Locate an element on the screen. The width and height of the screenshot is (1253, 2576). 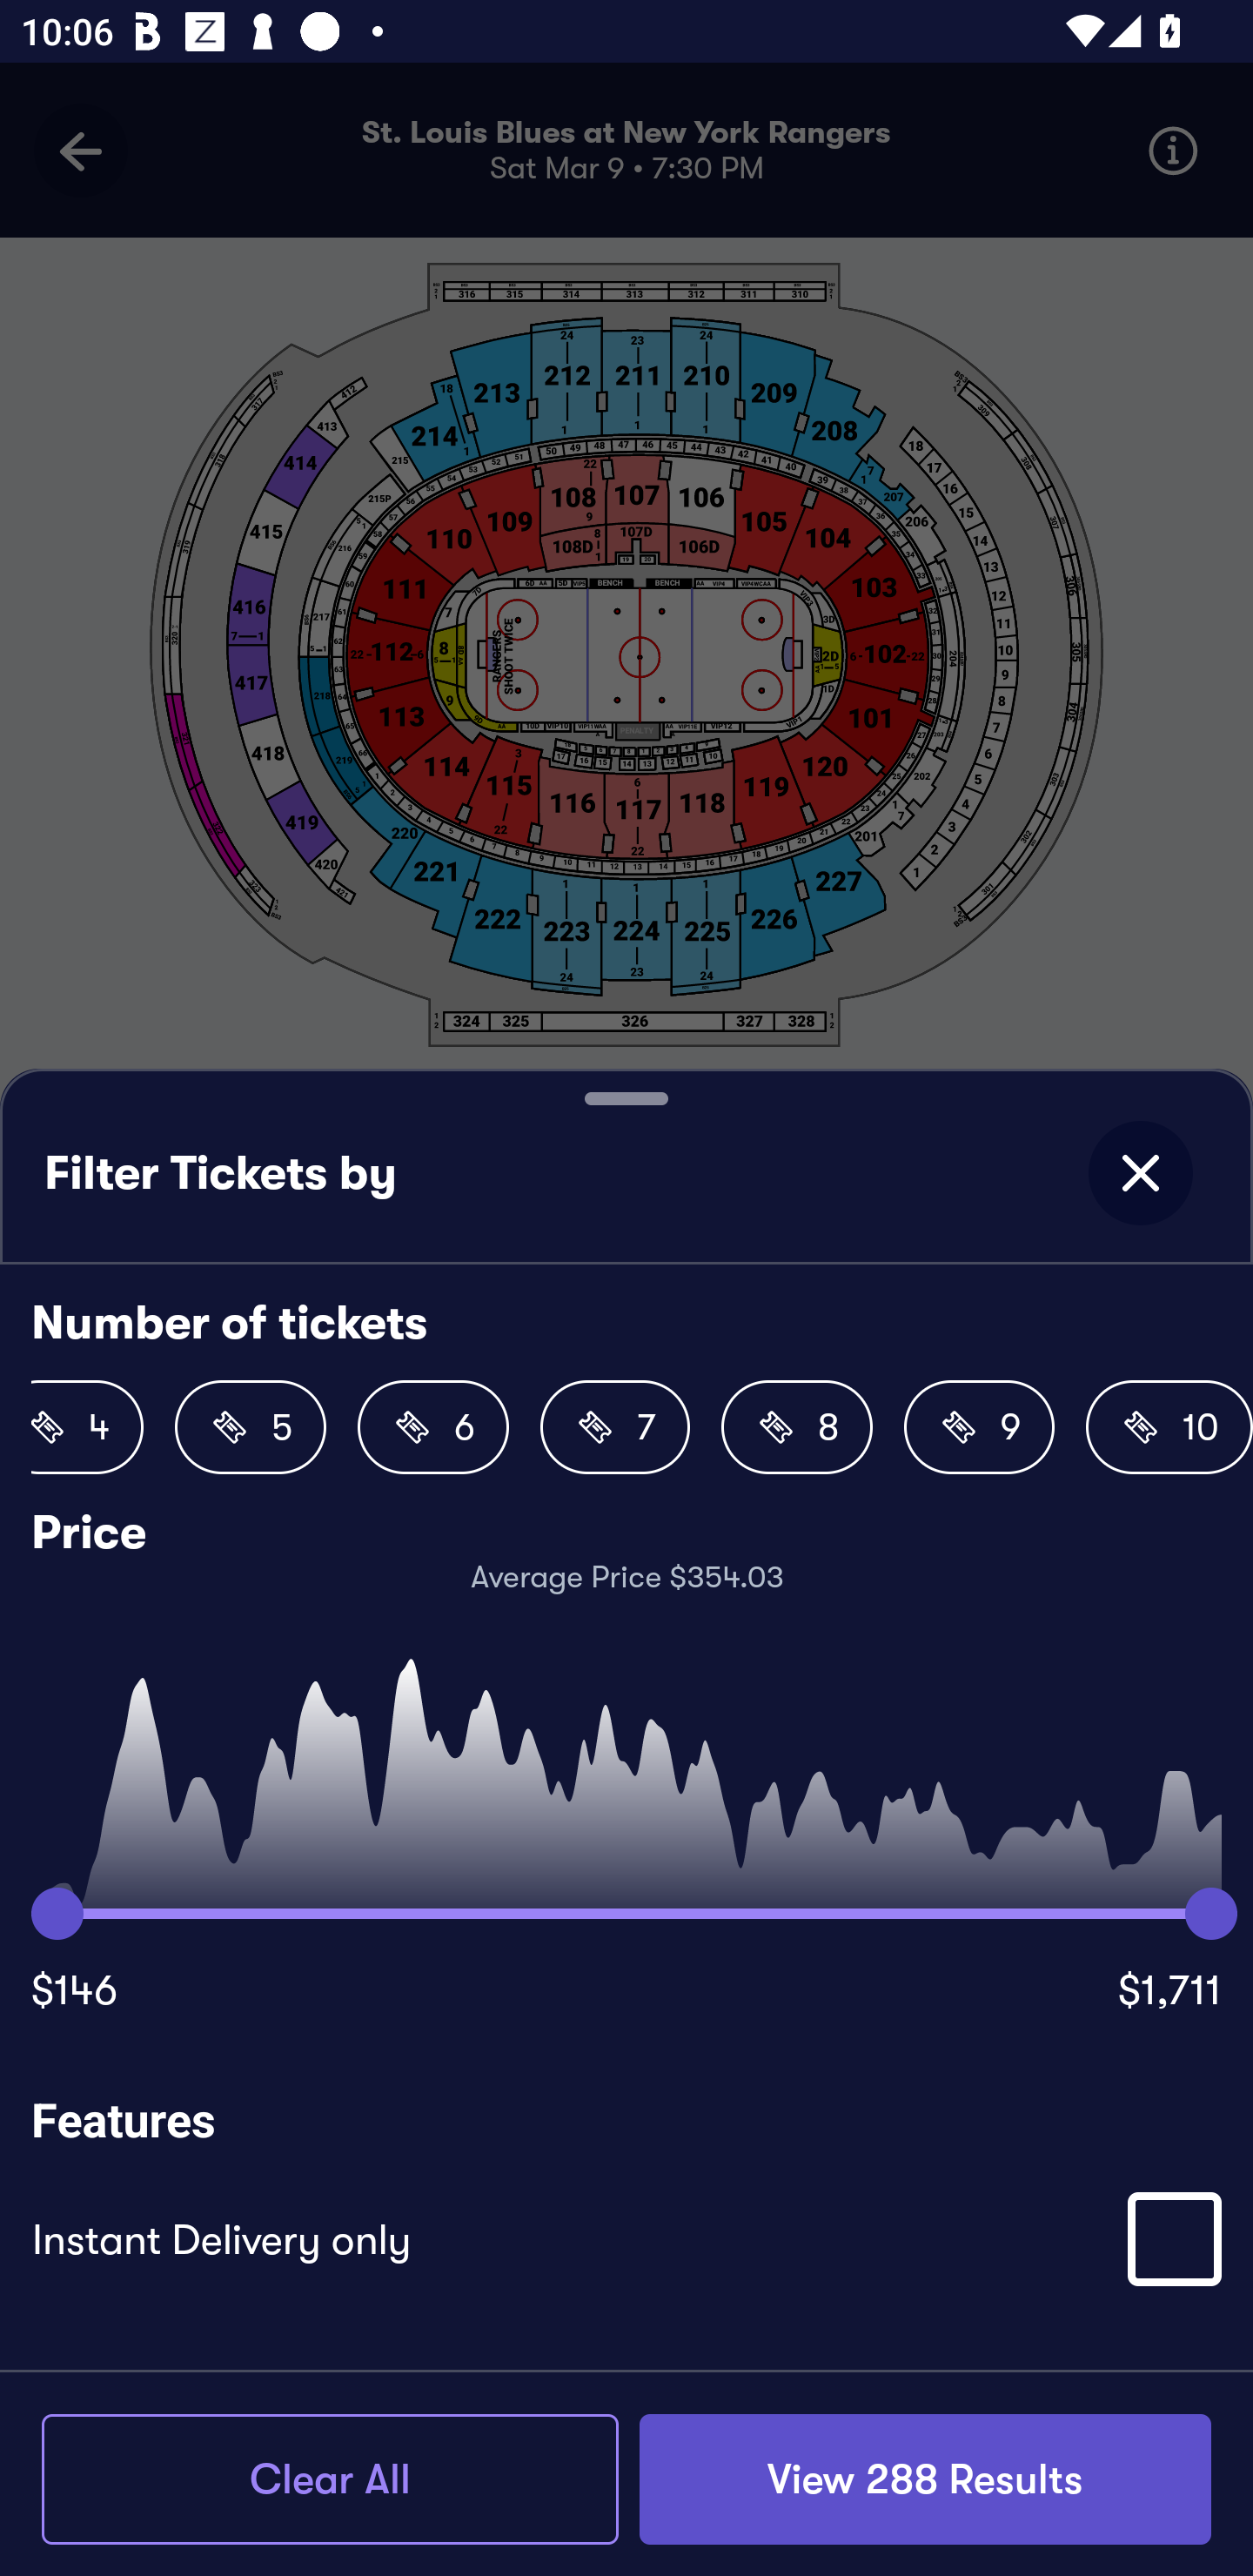
9 is located at coordinates (980, 1427).